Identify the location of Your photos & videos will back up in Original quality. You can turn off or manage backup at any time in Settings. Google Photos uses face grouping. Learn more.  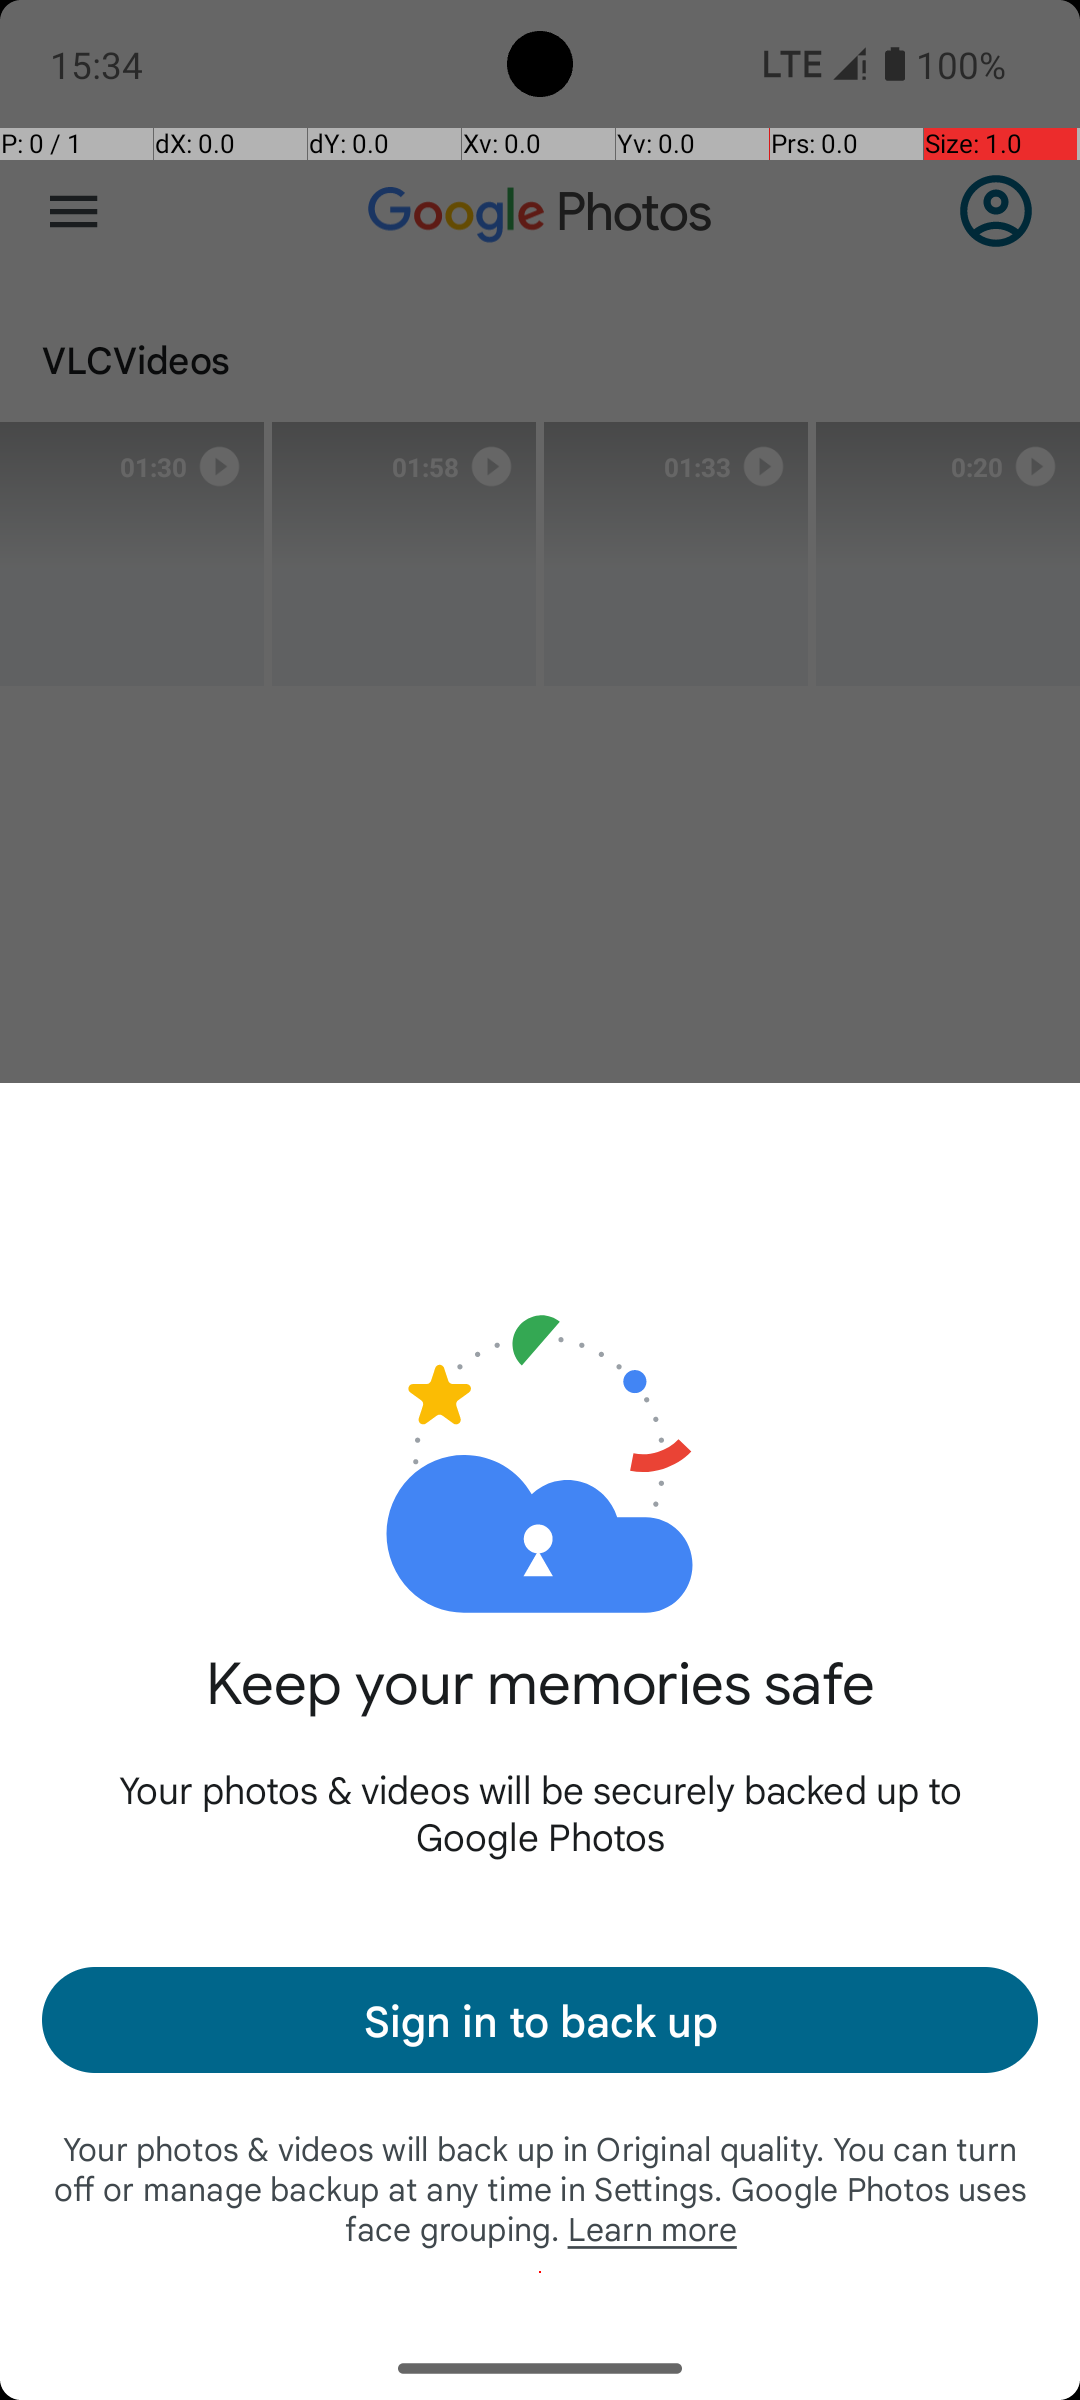
(540, 2188).